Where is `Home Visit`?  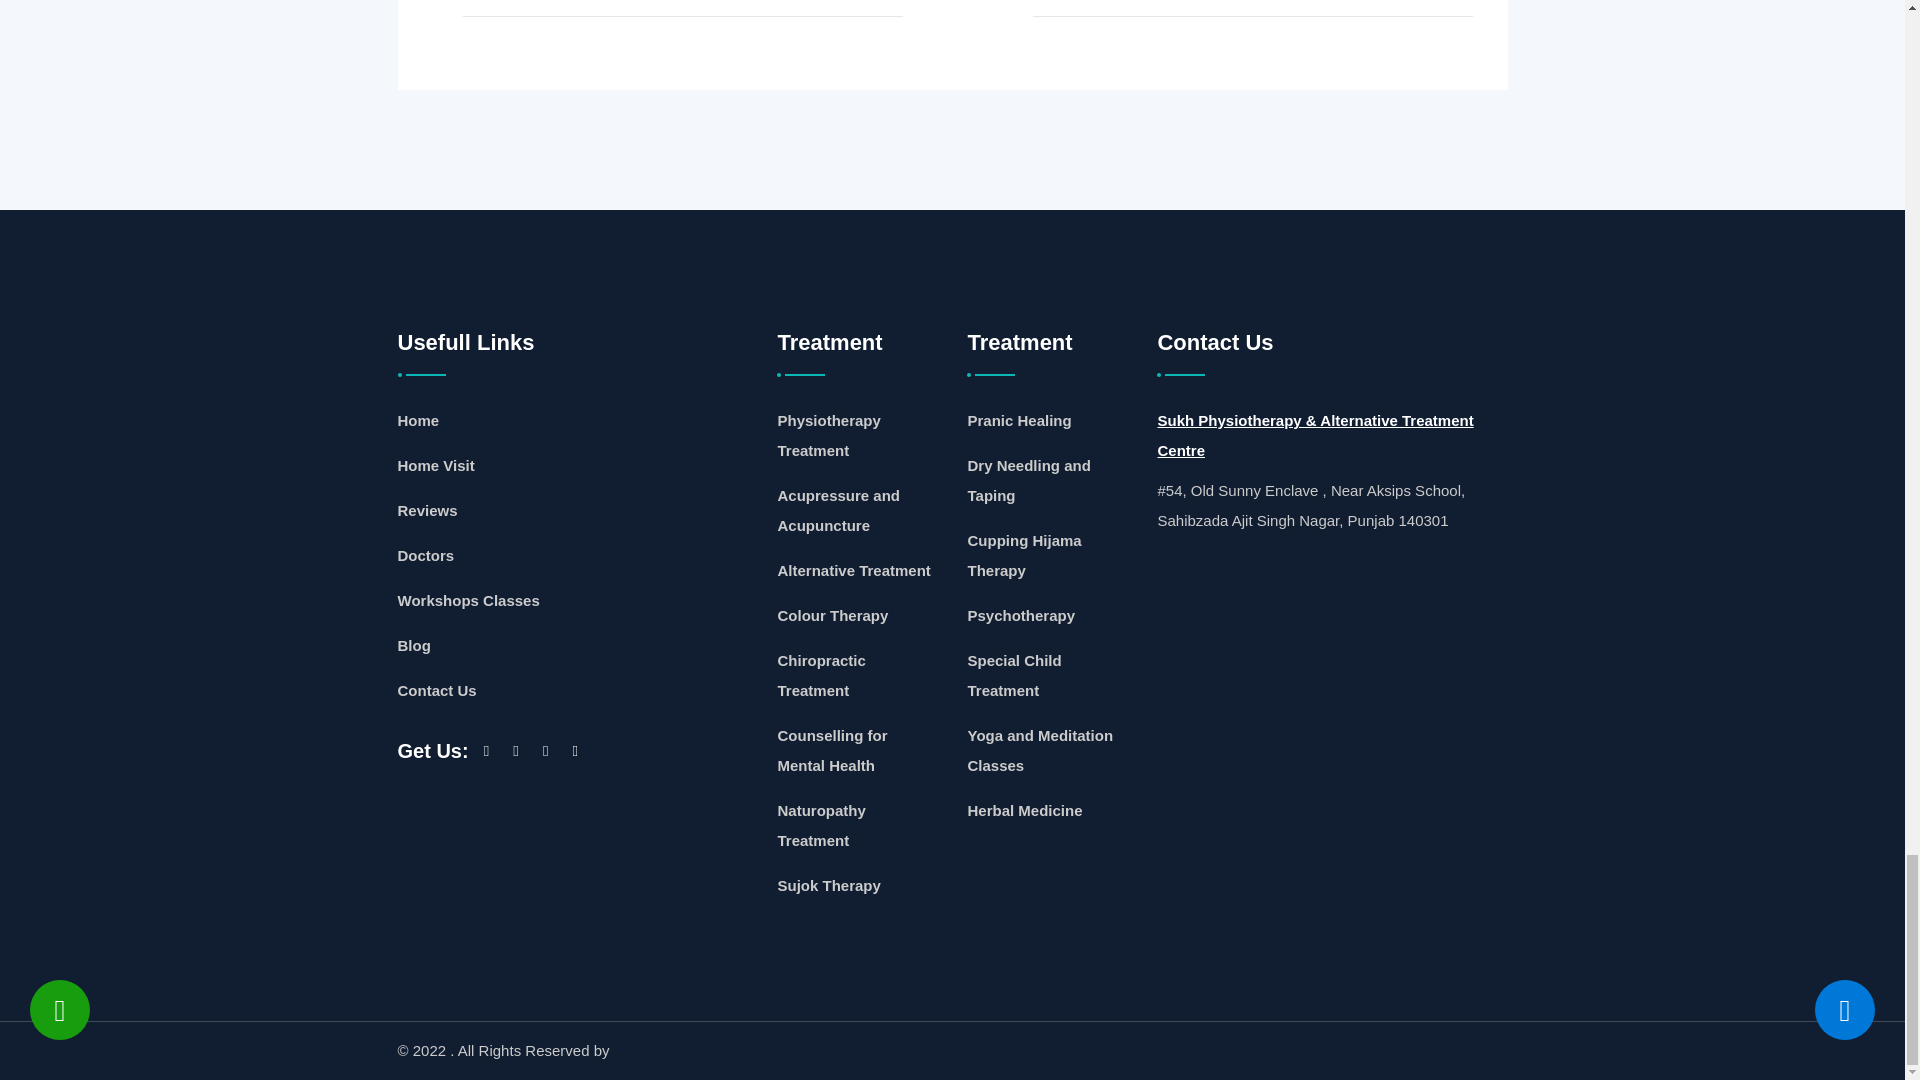 Home Visit is located at coordinates (436, 466).